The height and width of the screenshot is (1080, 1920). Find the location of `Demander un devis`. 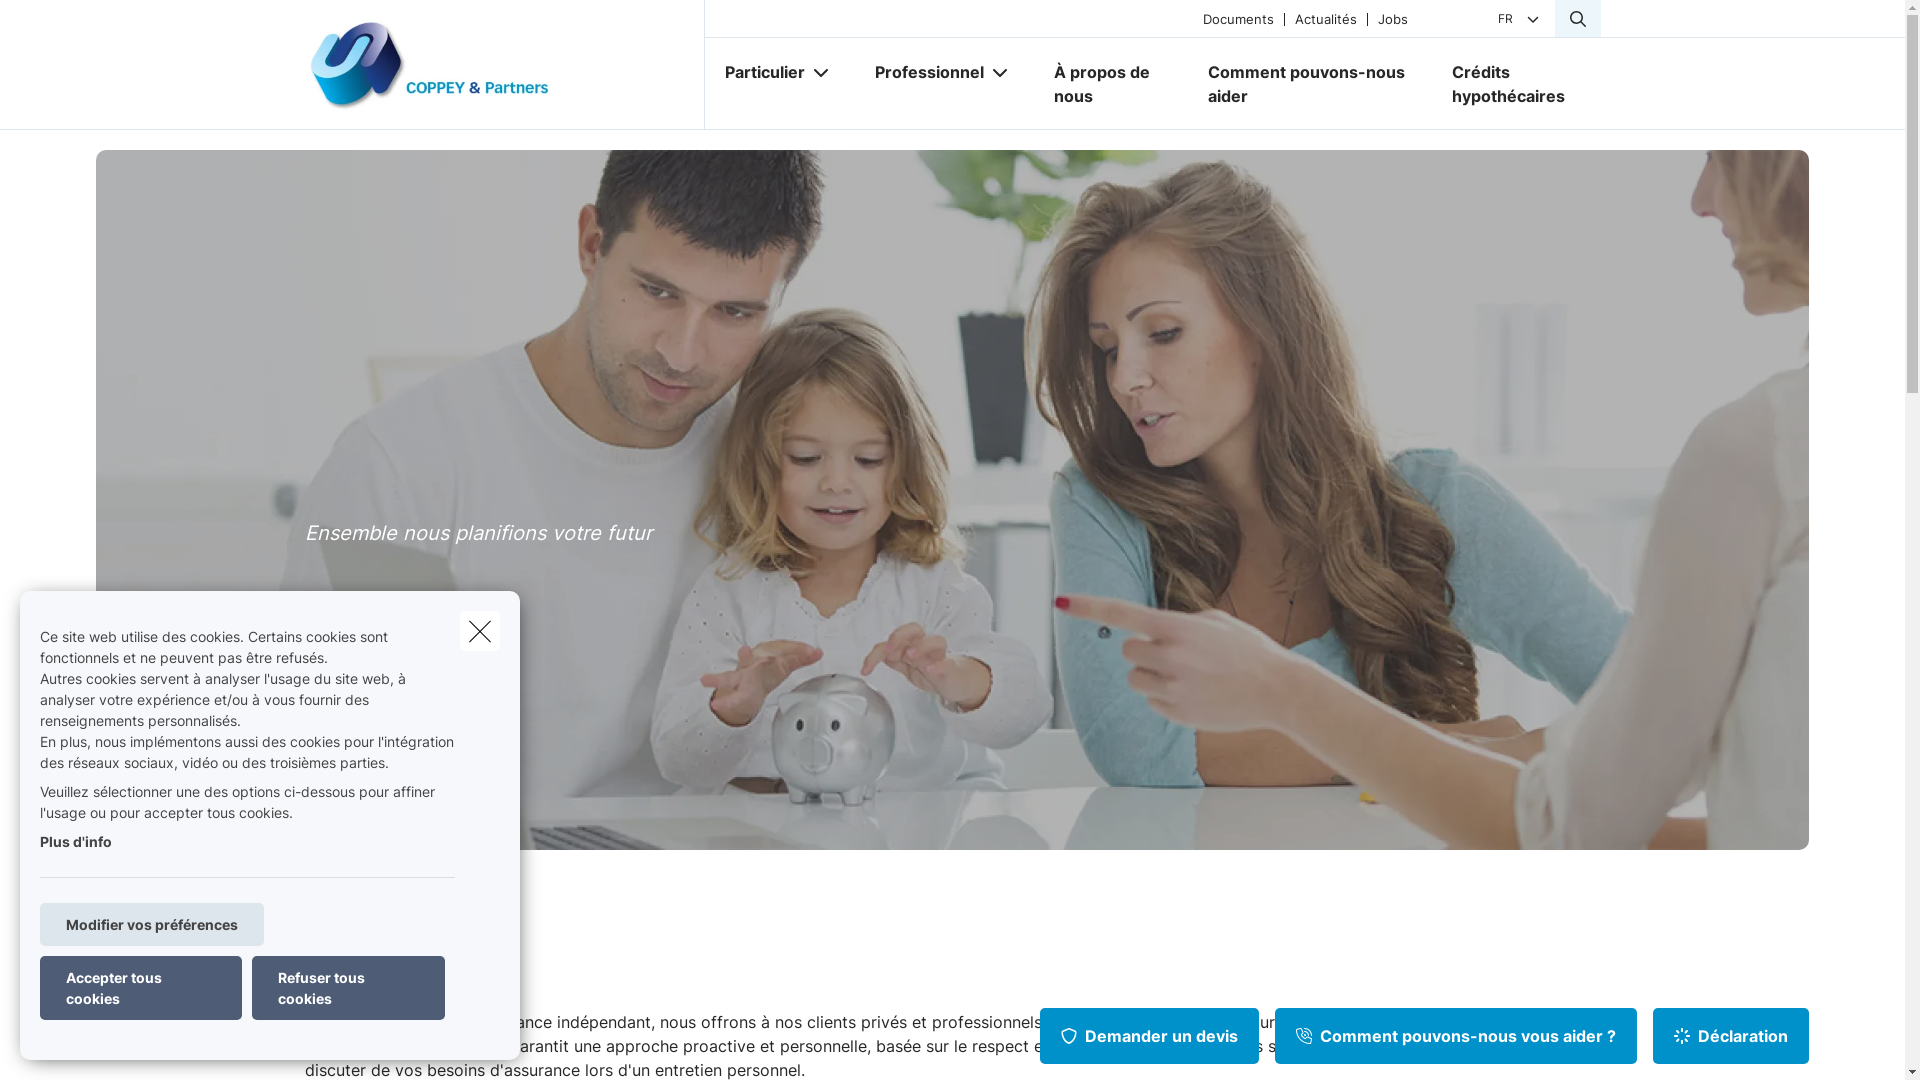

Demander un devis is located at coordinates (1150, 1036).